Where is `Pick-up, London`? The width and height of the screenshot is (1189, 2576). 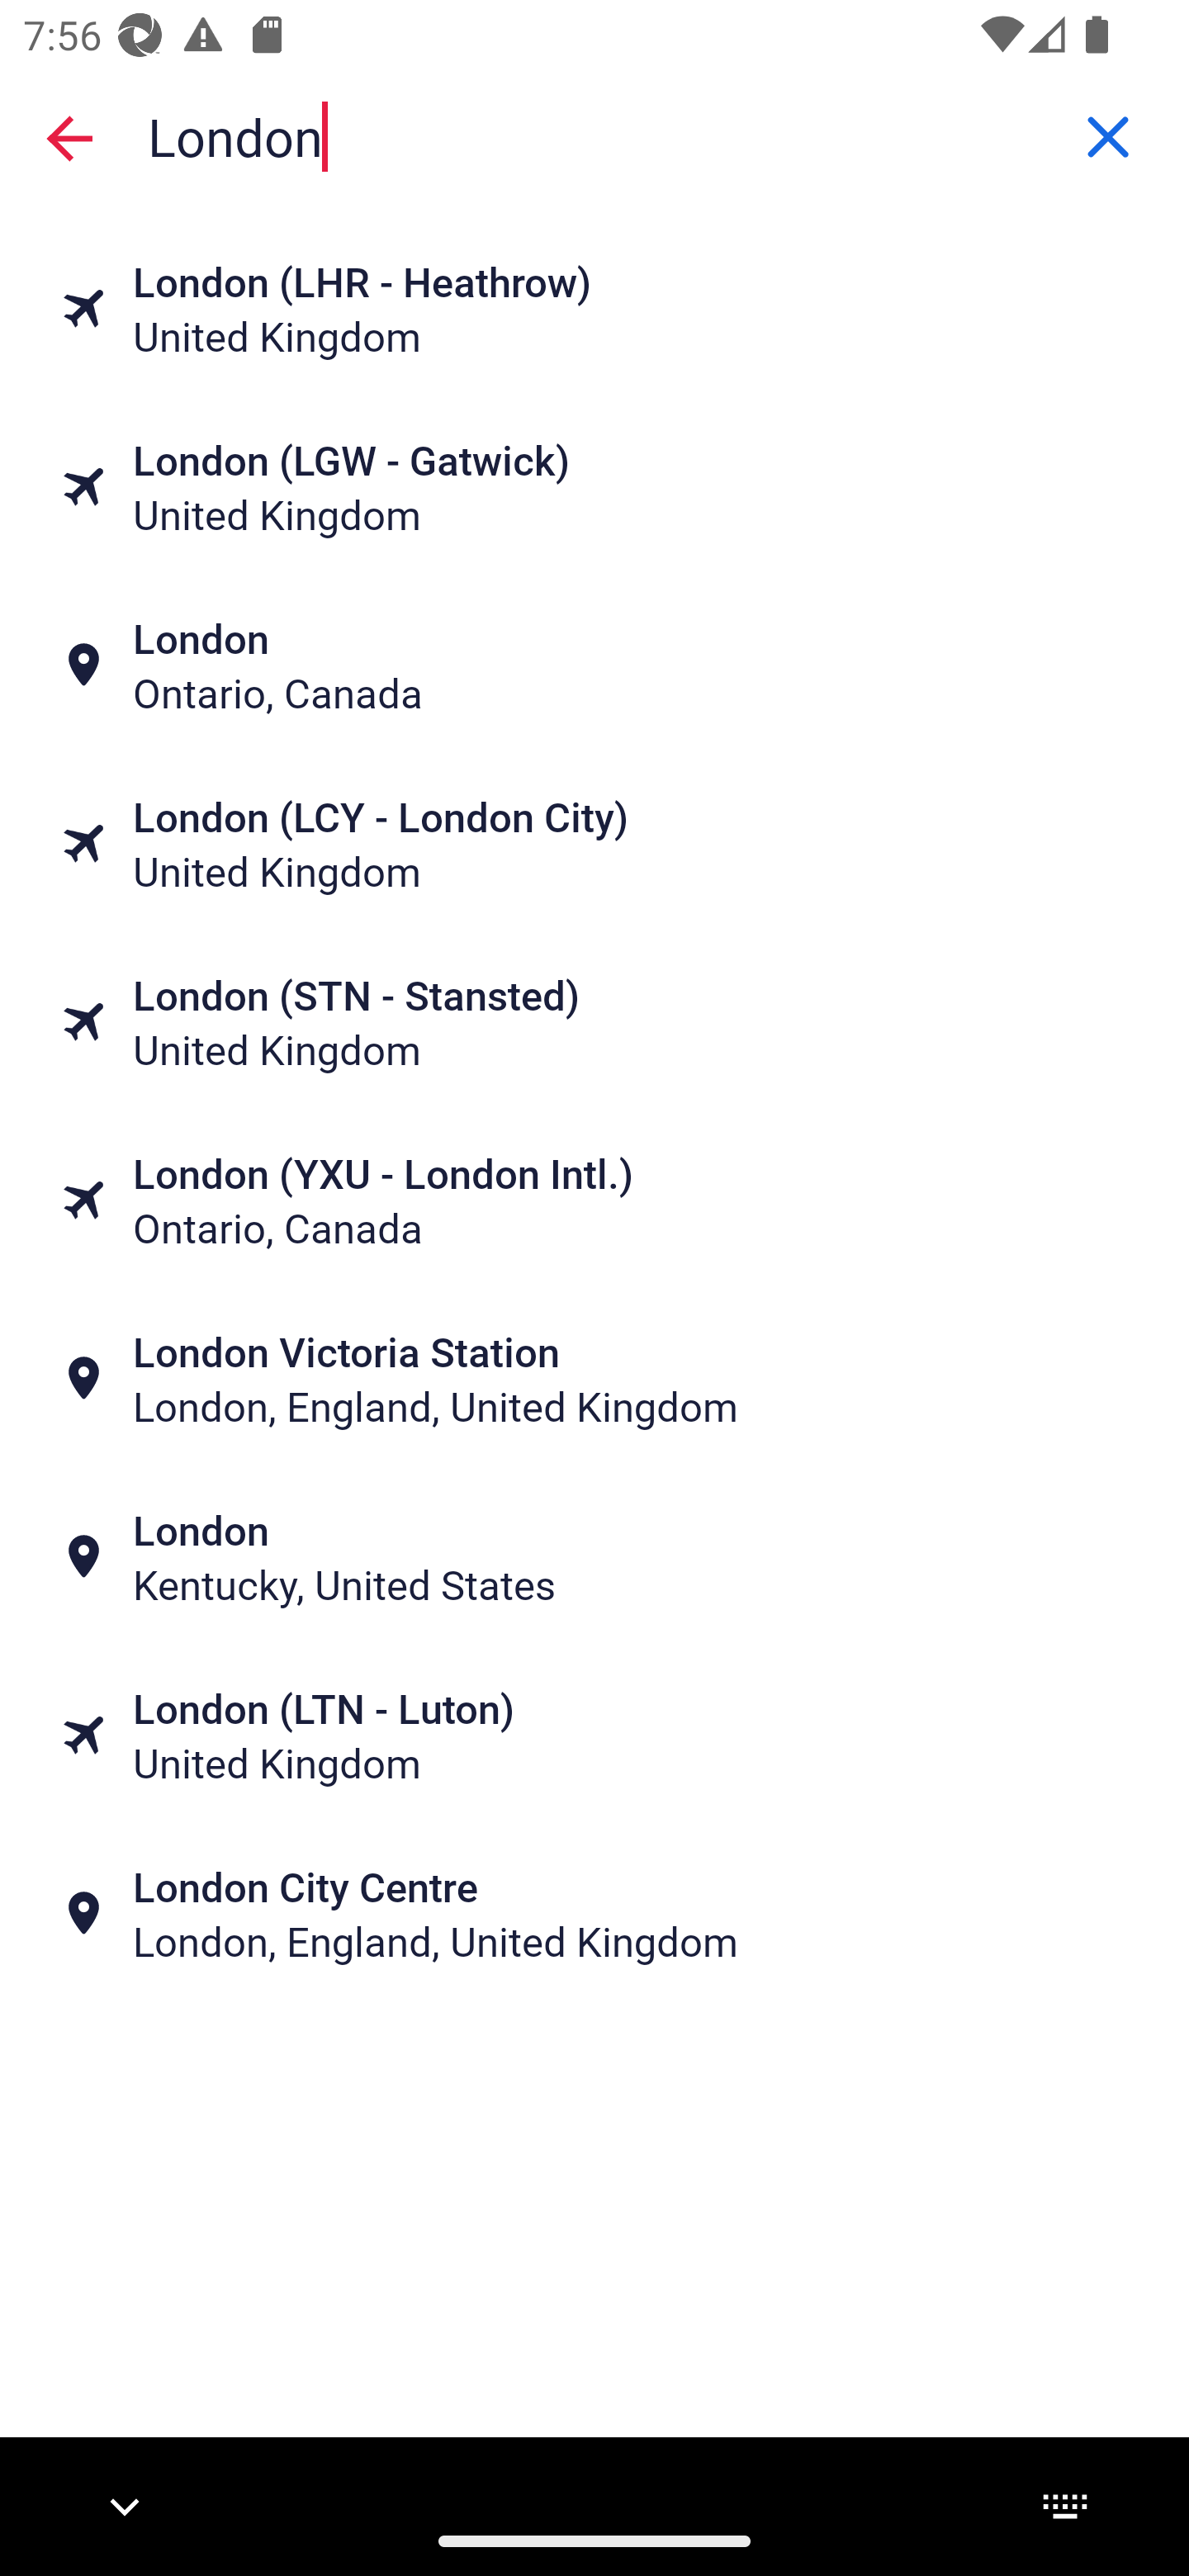
Pick-up, London is located at coordinates (594, 135).